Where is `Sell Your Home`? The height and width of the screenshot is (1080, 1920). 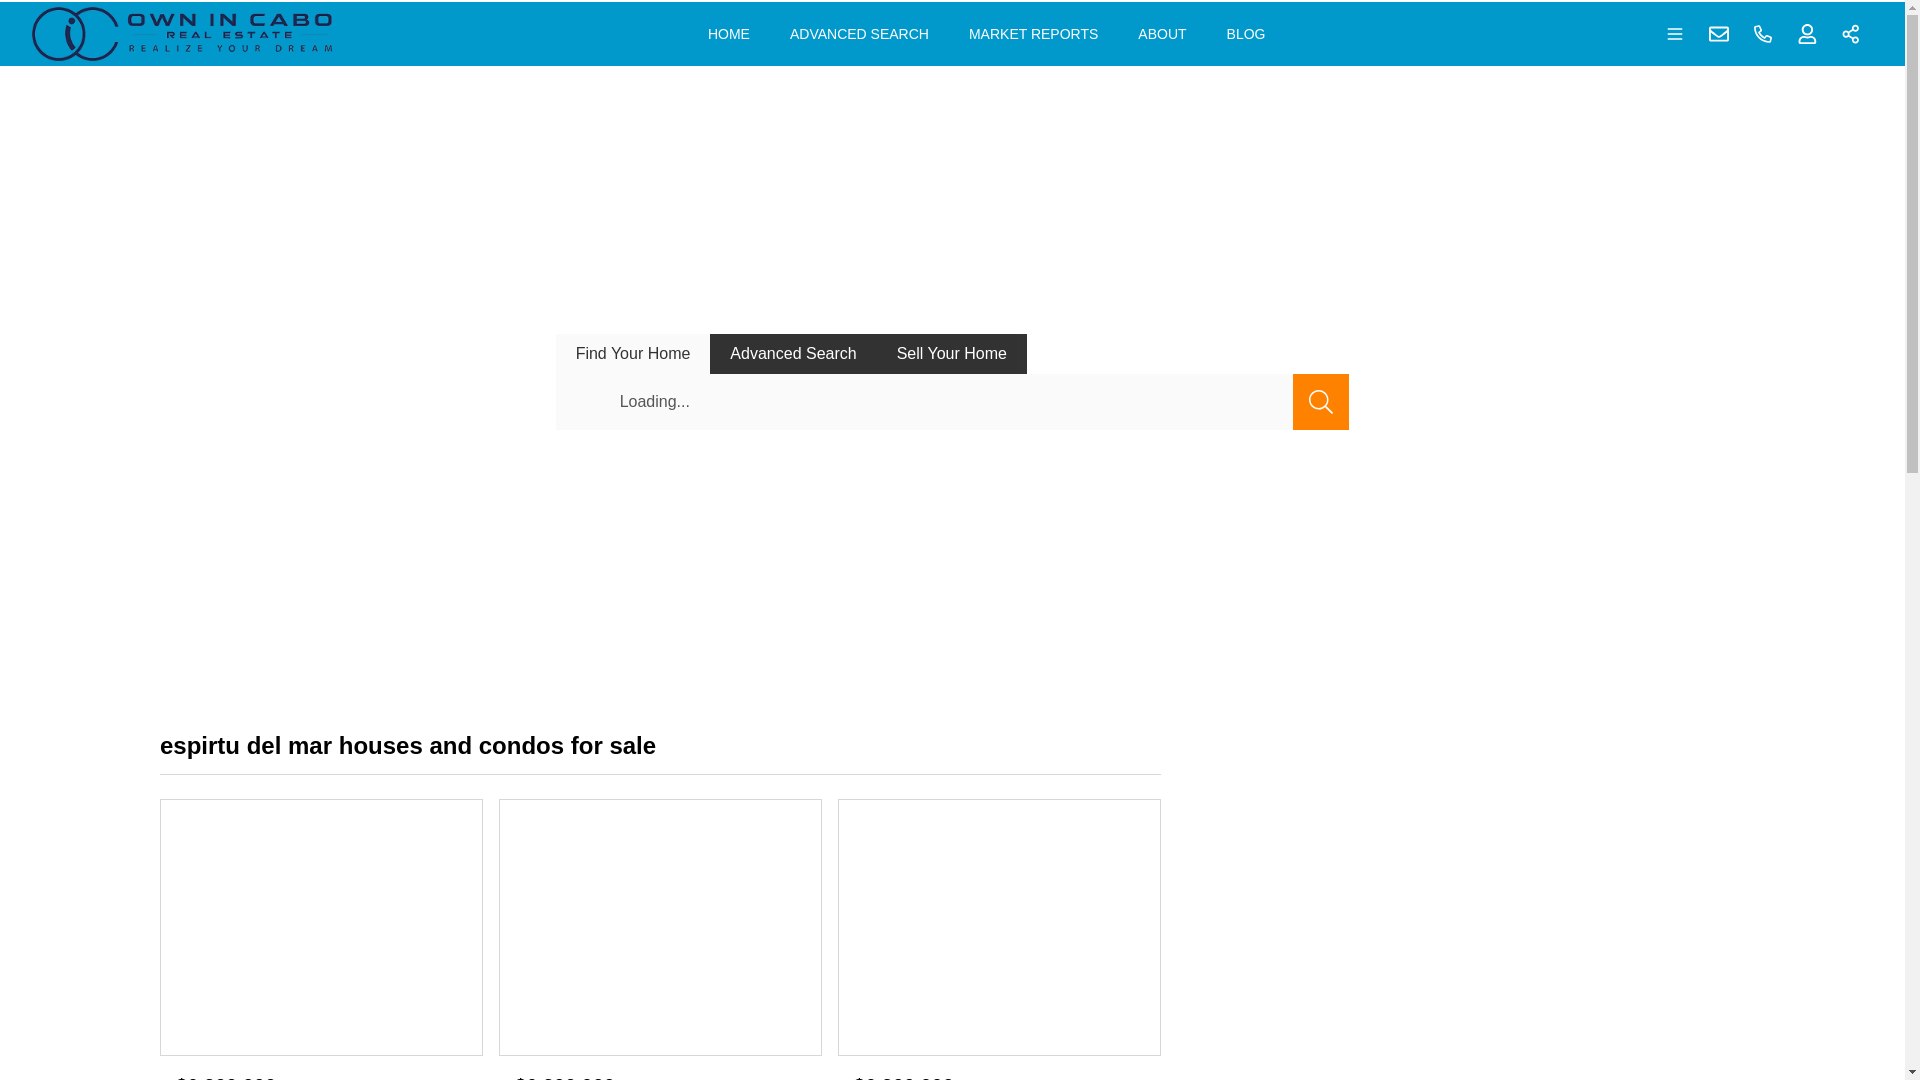 Sell Your Home is located at coordinates (951, 352).